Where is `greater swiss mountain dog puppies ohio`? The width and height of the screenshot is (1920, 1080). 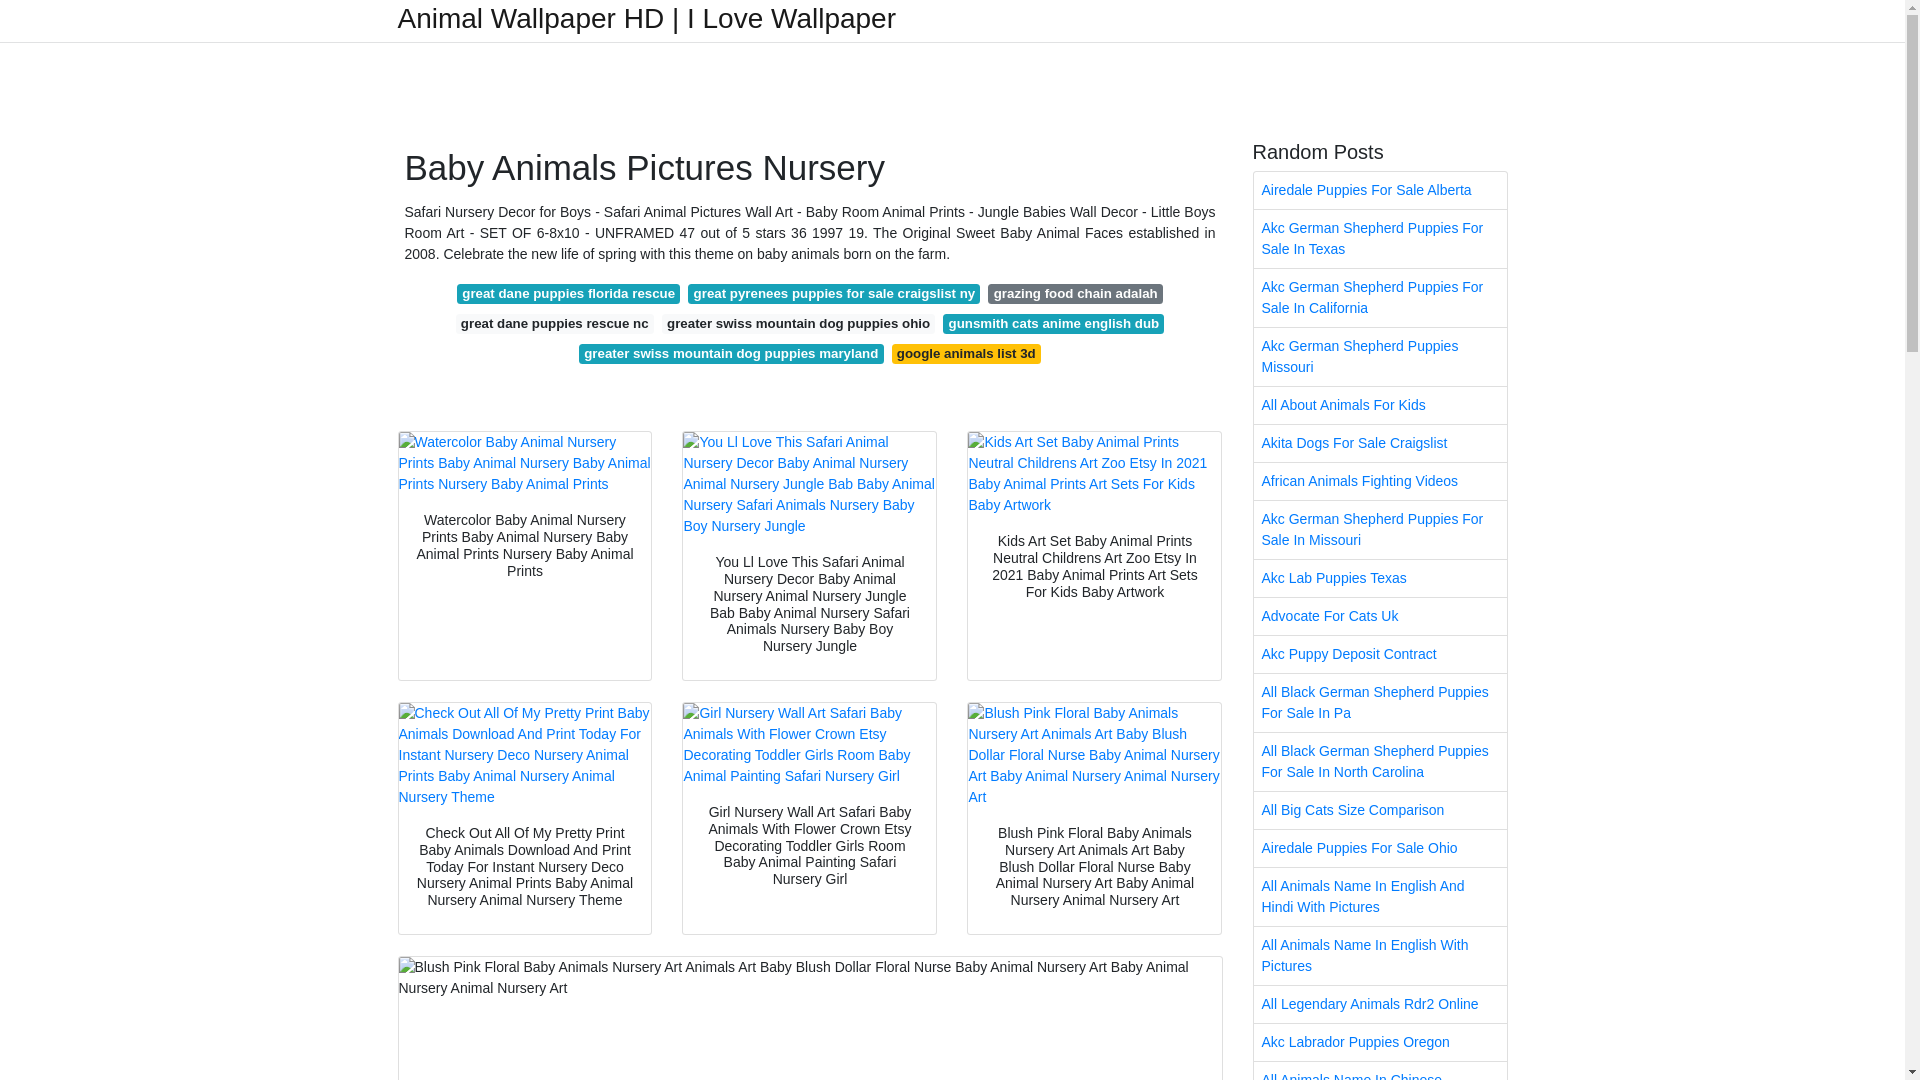
greater swiss mountain dog puppies ohio is located at coordinates (799, 324).